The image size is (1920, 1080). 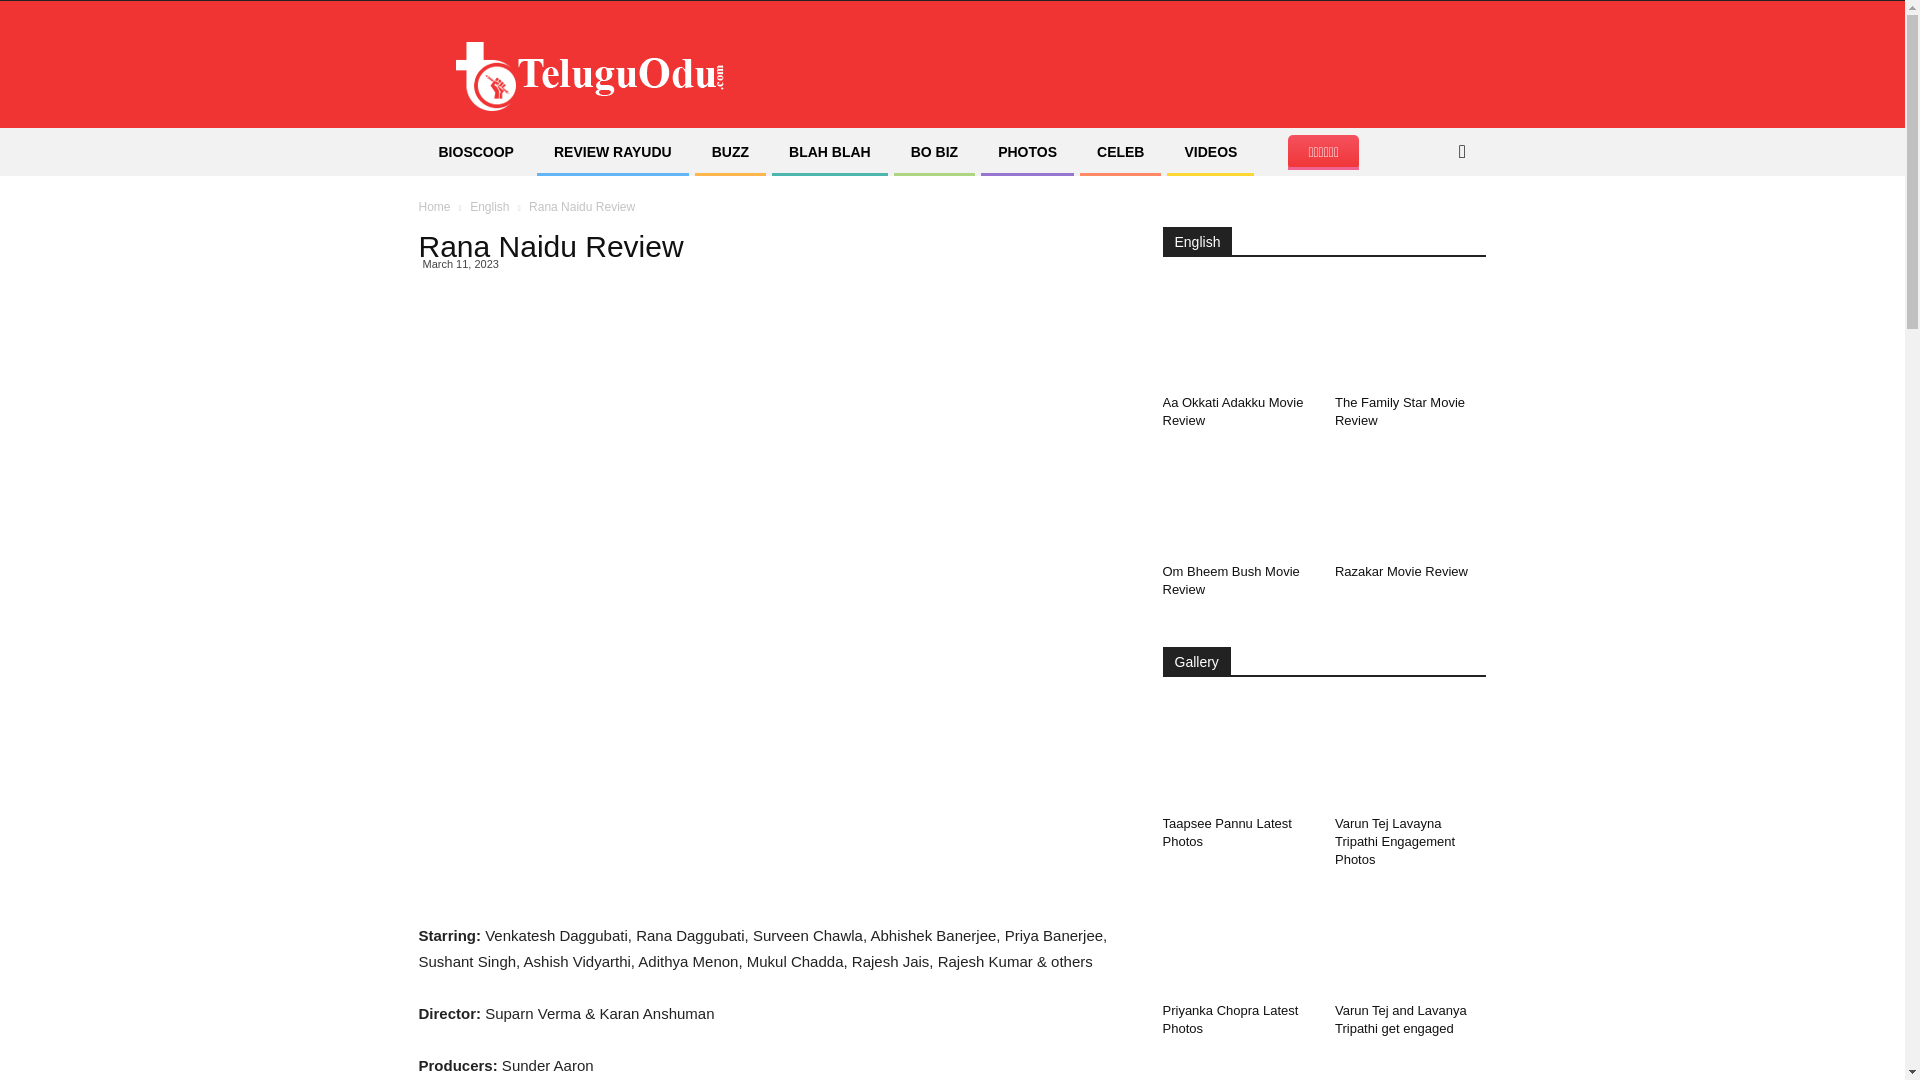 What do you see at coordinates (934, 152) in the screenshot?
I see `BO BIZ` at bounding box center [934, 152].